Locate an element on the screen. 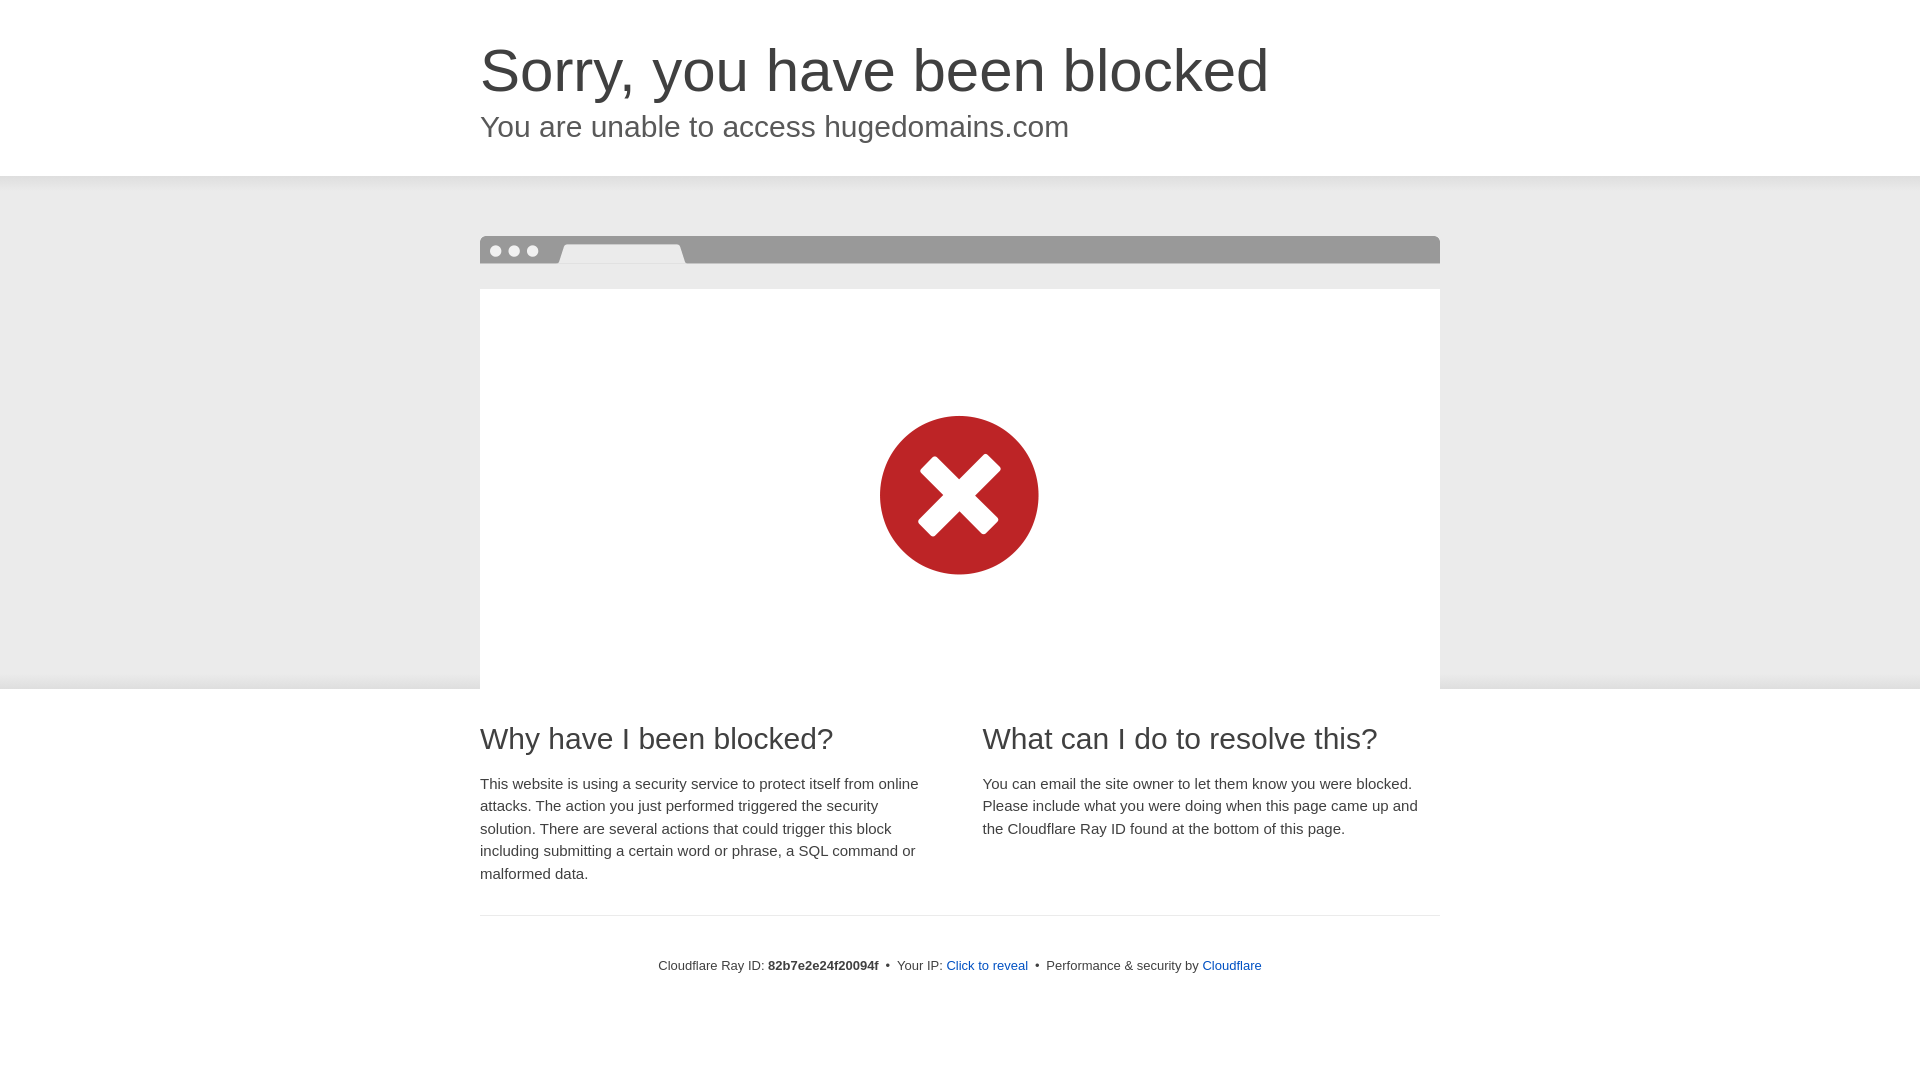 The image size is (1920, 1080). Cloudflare is located at coordinates (1232, 966).